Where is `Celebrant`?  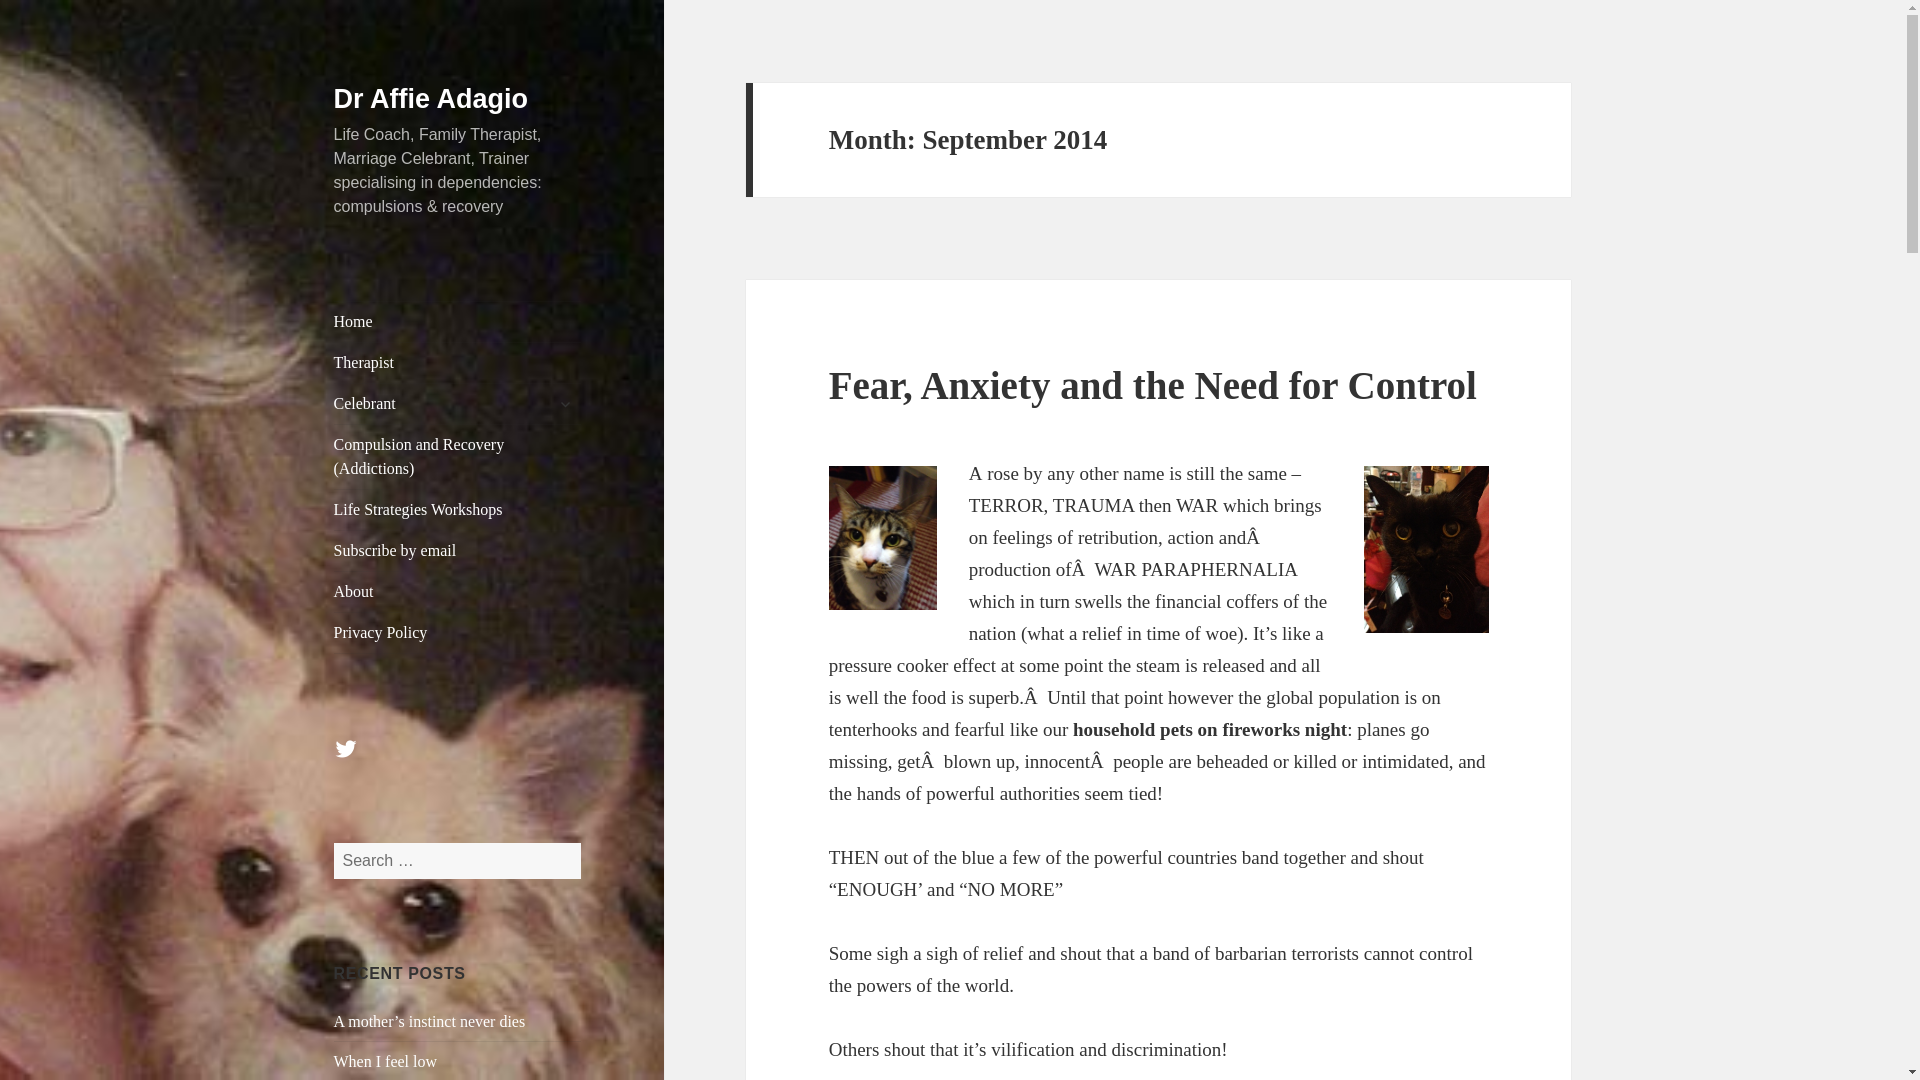 Celebrant is located at coordinates (458, 404).